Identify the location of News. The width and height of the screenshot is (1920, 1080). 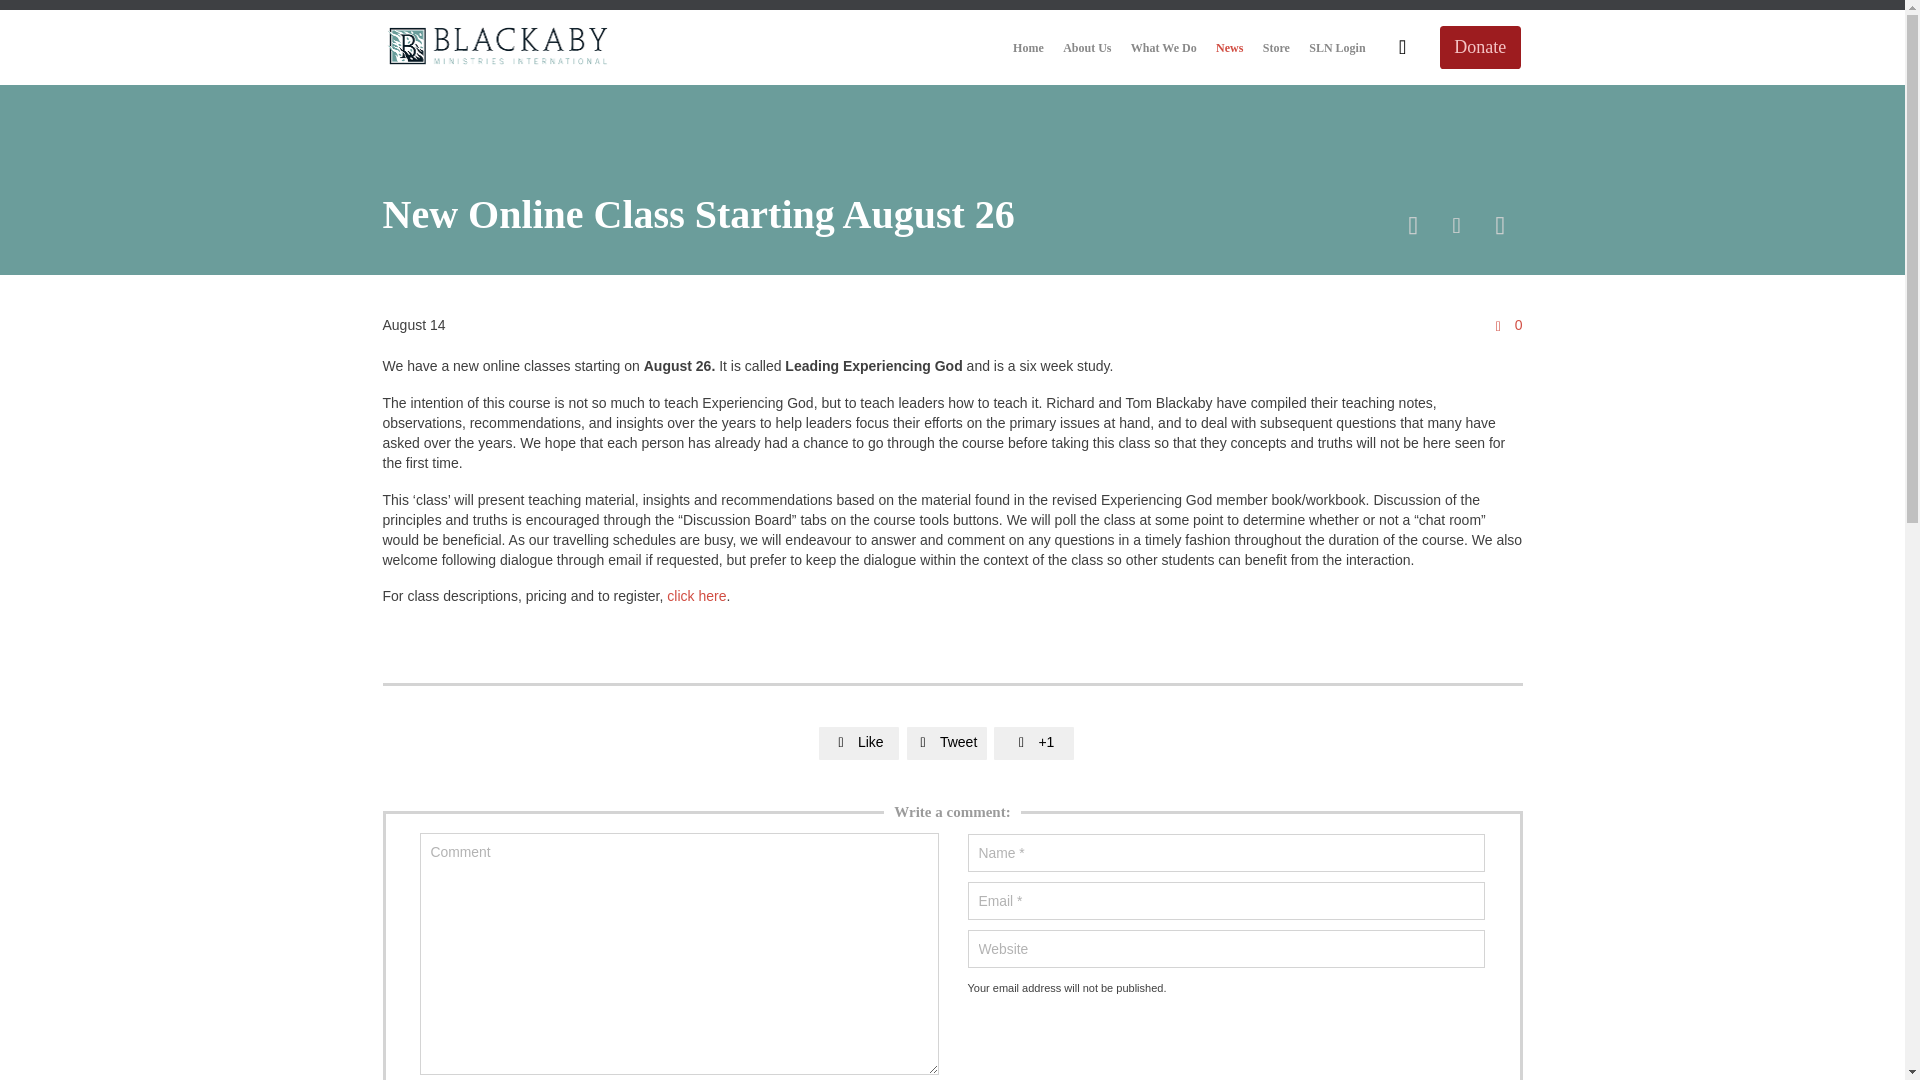
(1230, 48).